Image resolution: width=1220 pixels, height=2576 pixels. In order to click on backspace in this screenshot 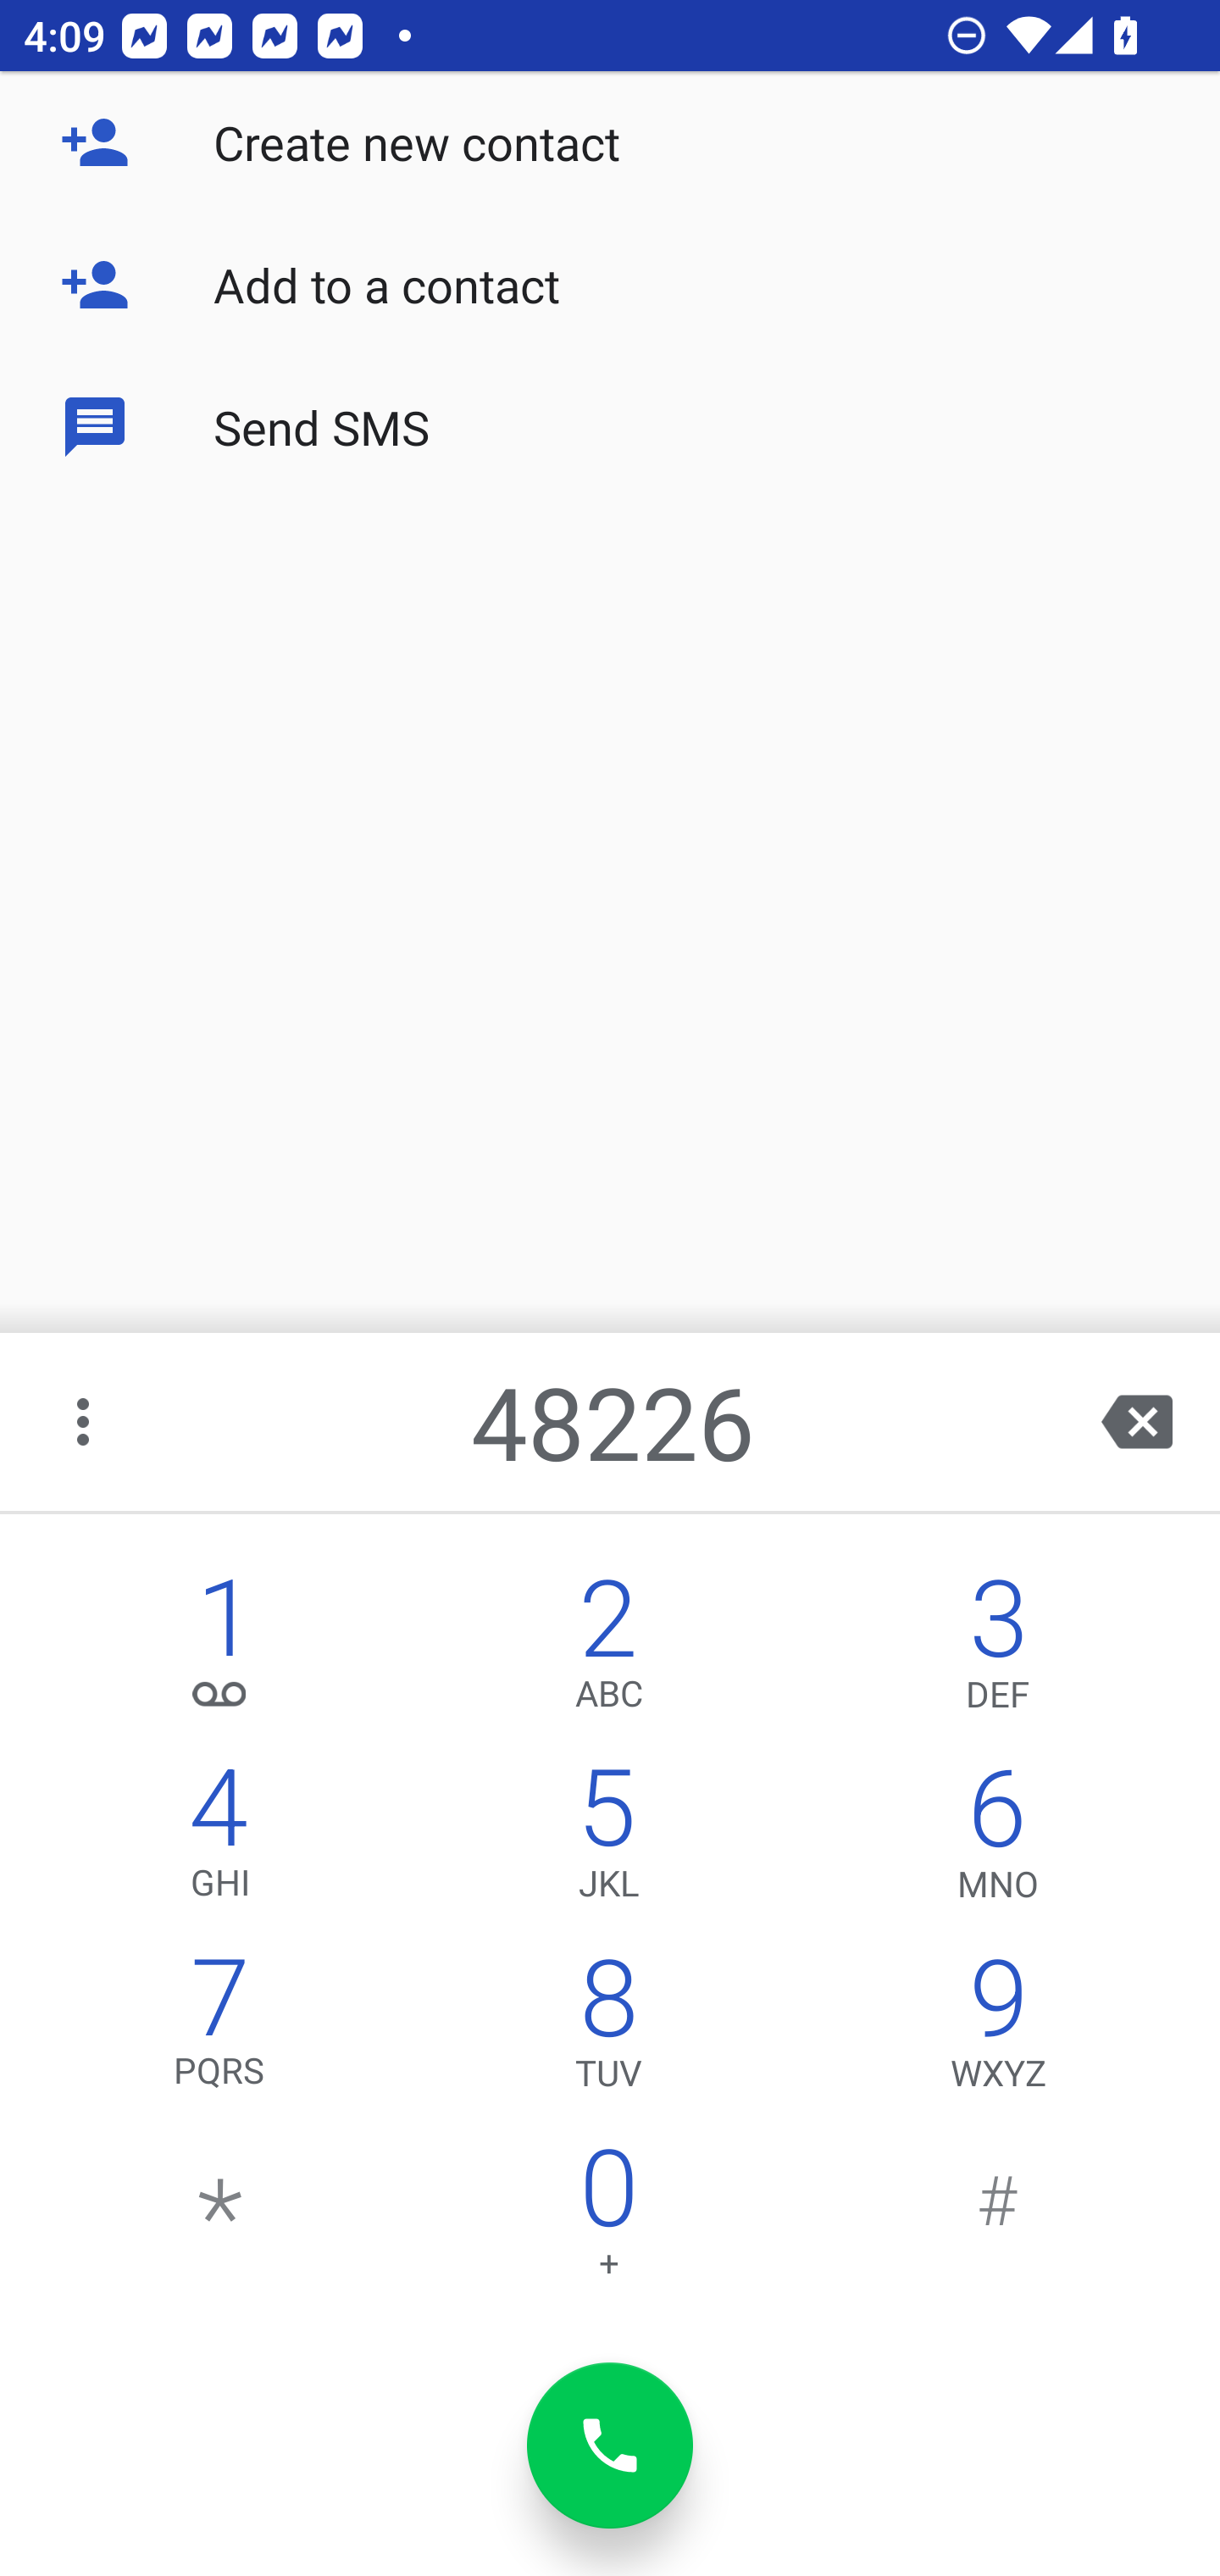, I will do `click(1137, 1422)`.